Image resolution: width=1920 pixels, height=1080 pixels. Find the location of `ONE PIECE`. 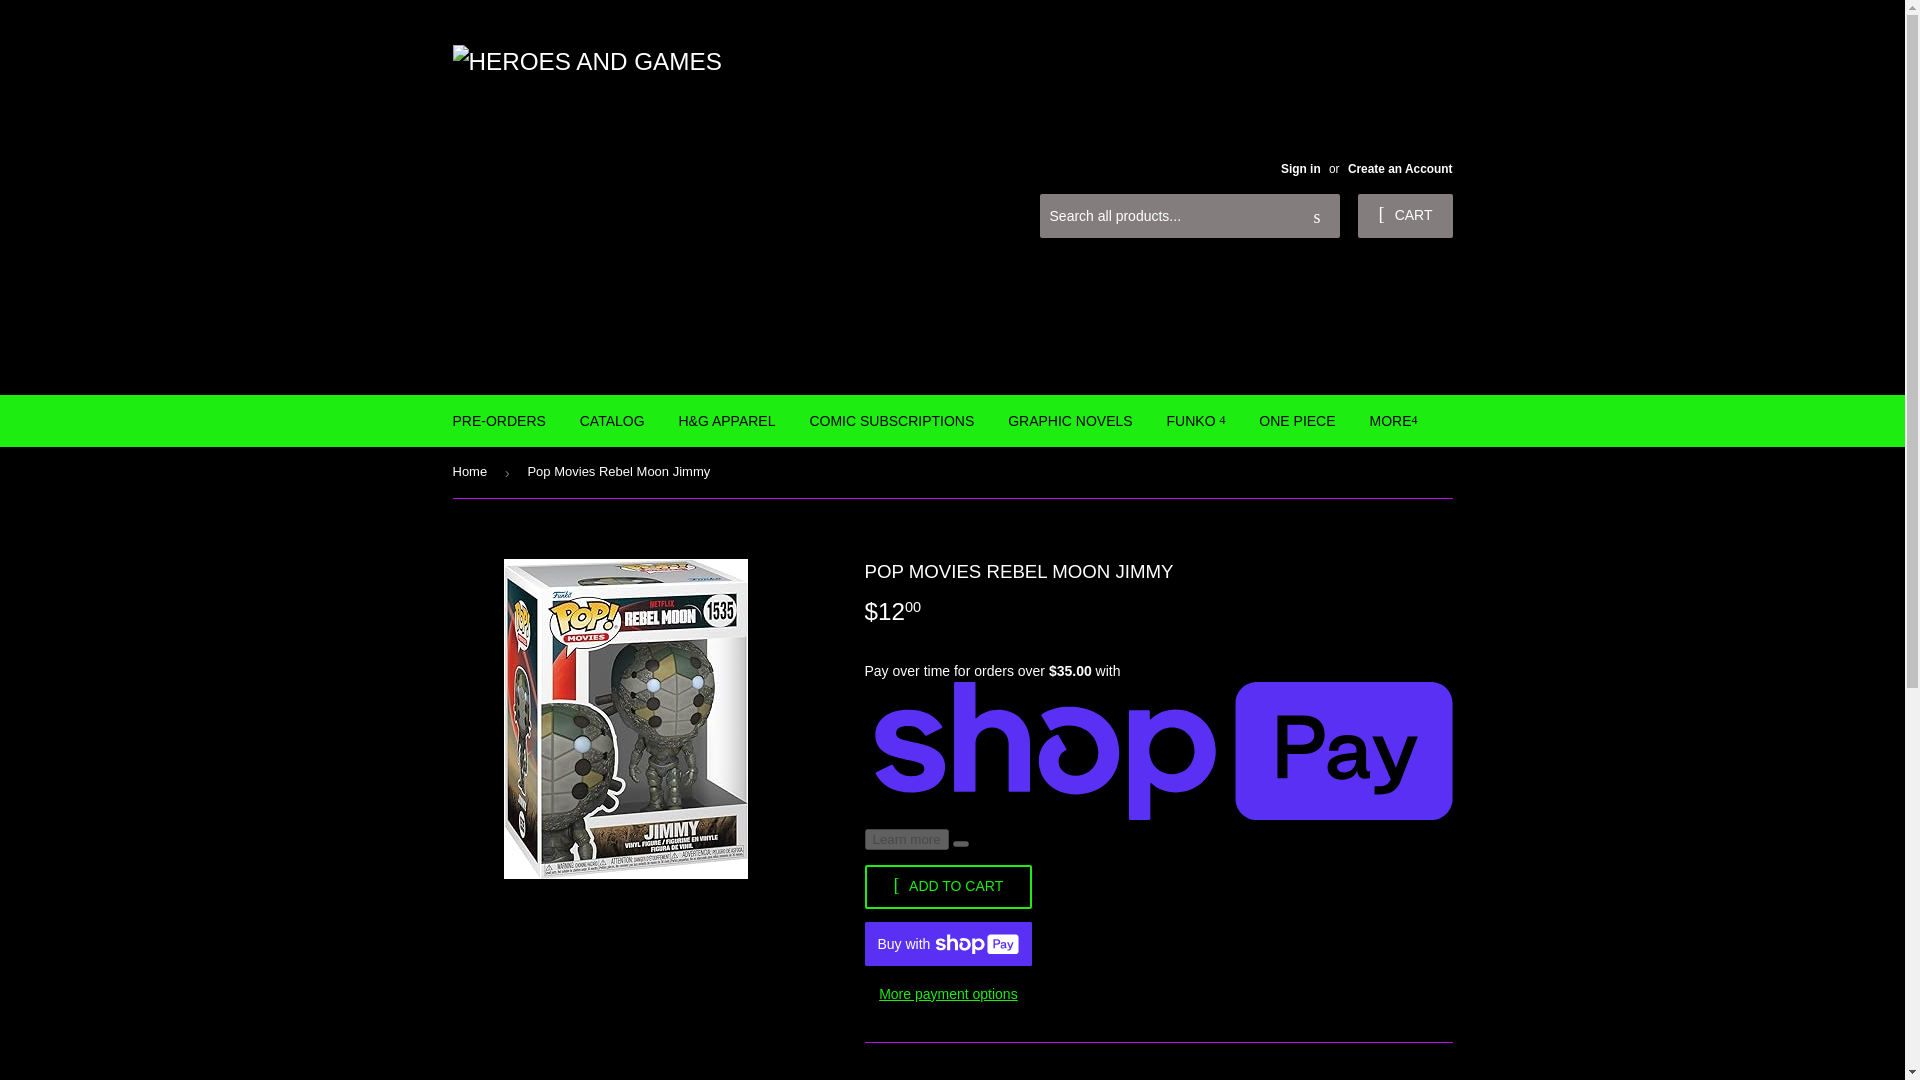

ONE PIECE is located at coordinates (1296, 421).